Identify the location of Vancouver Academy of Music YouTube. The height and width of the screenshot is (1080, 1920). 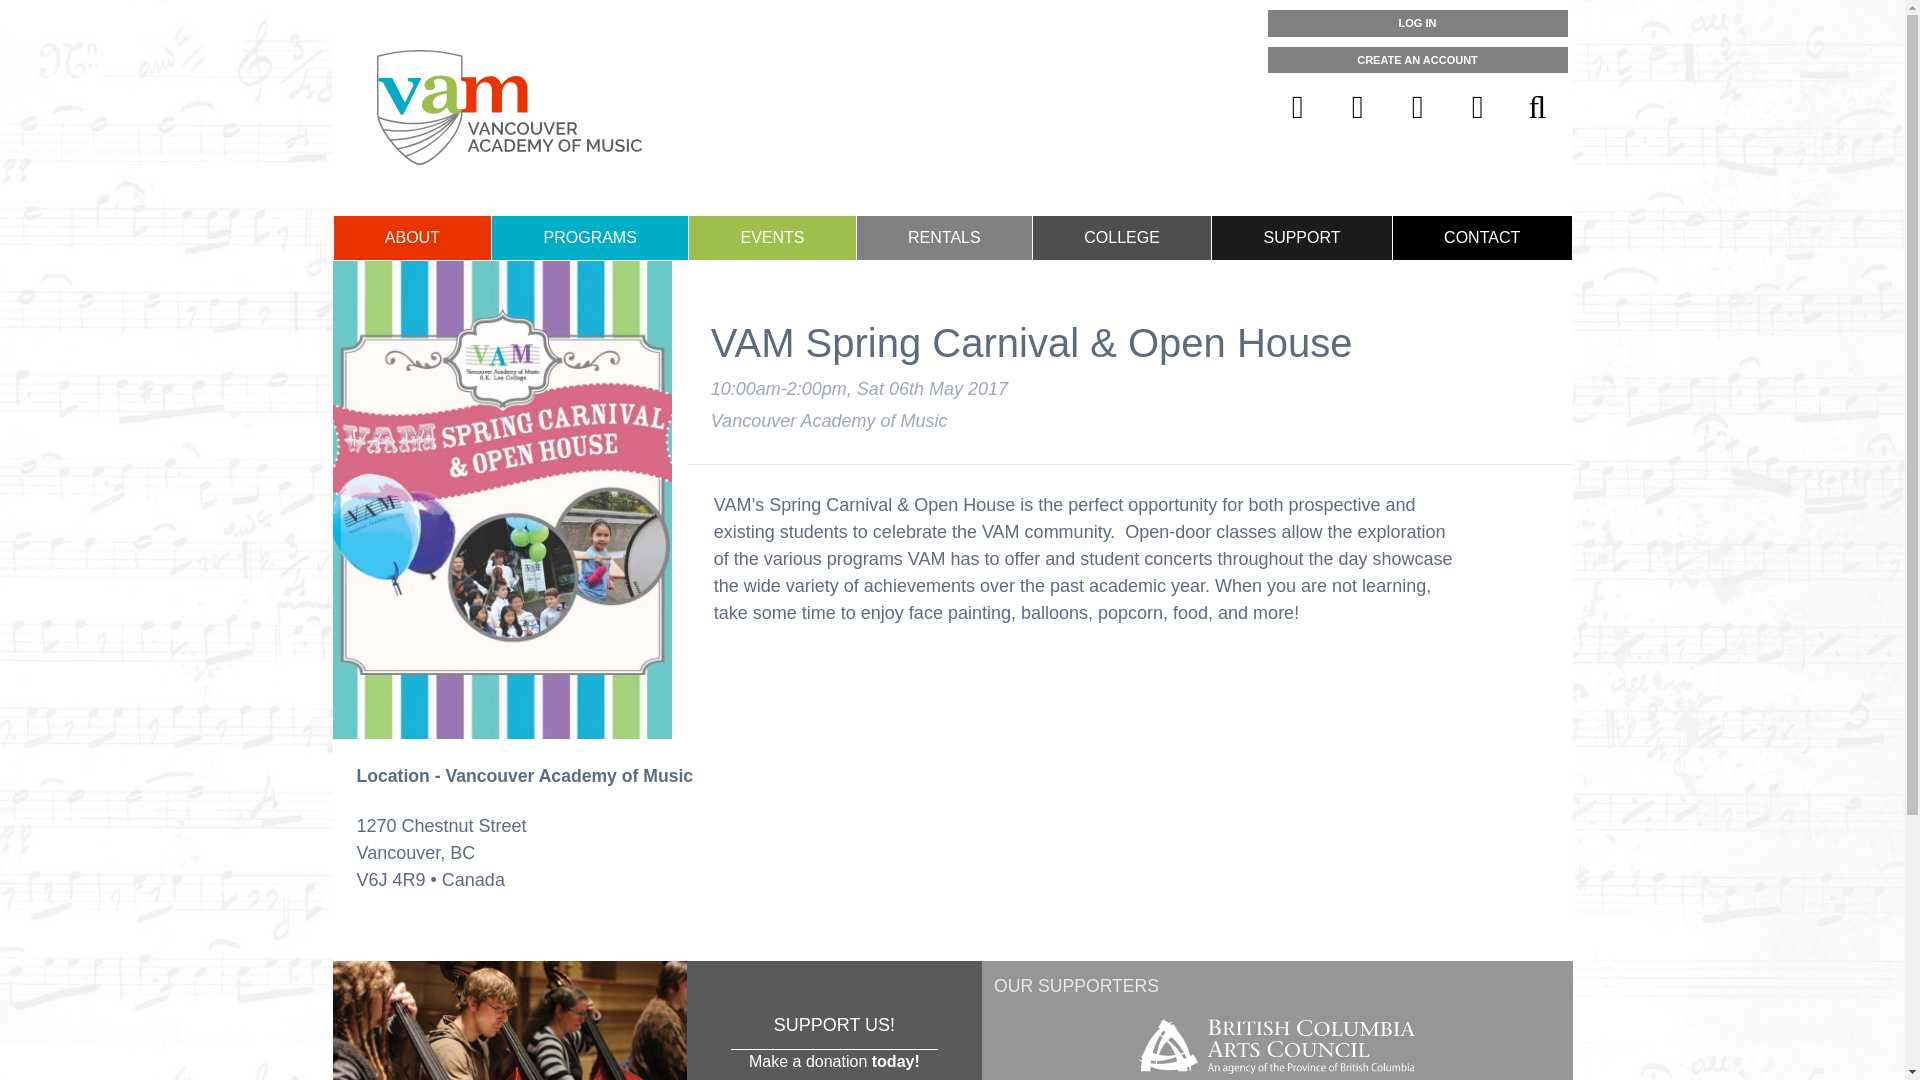
(1477, 106).